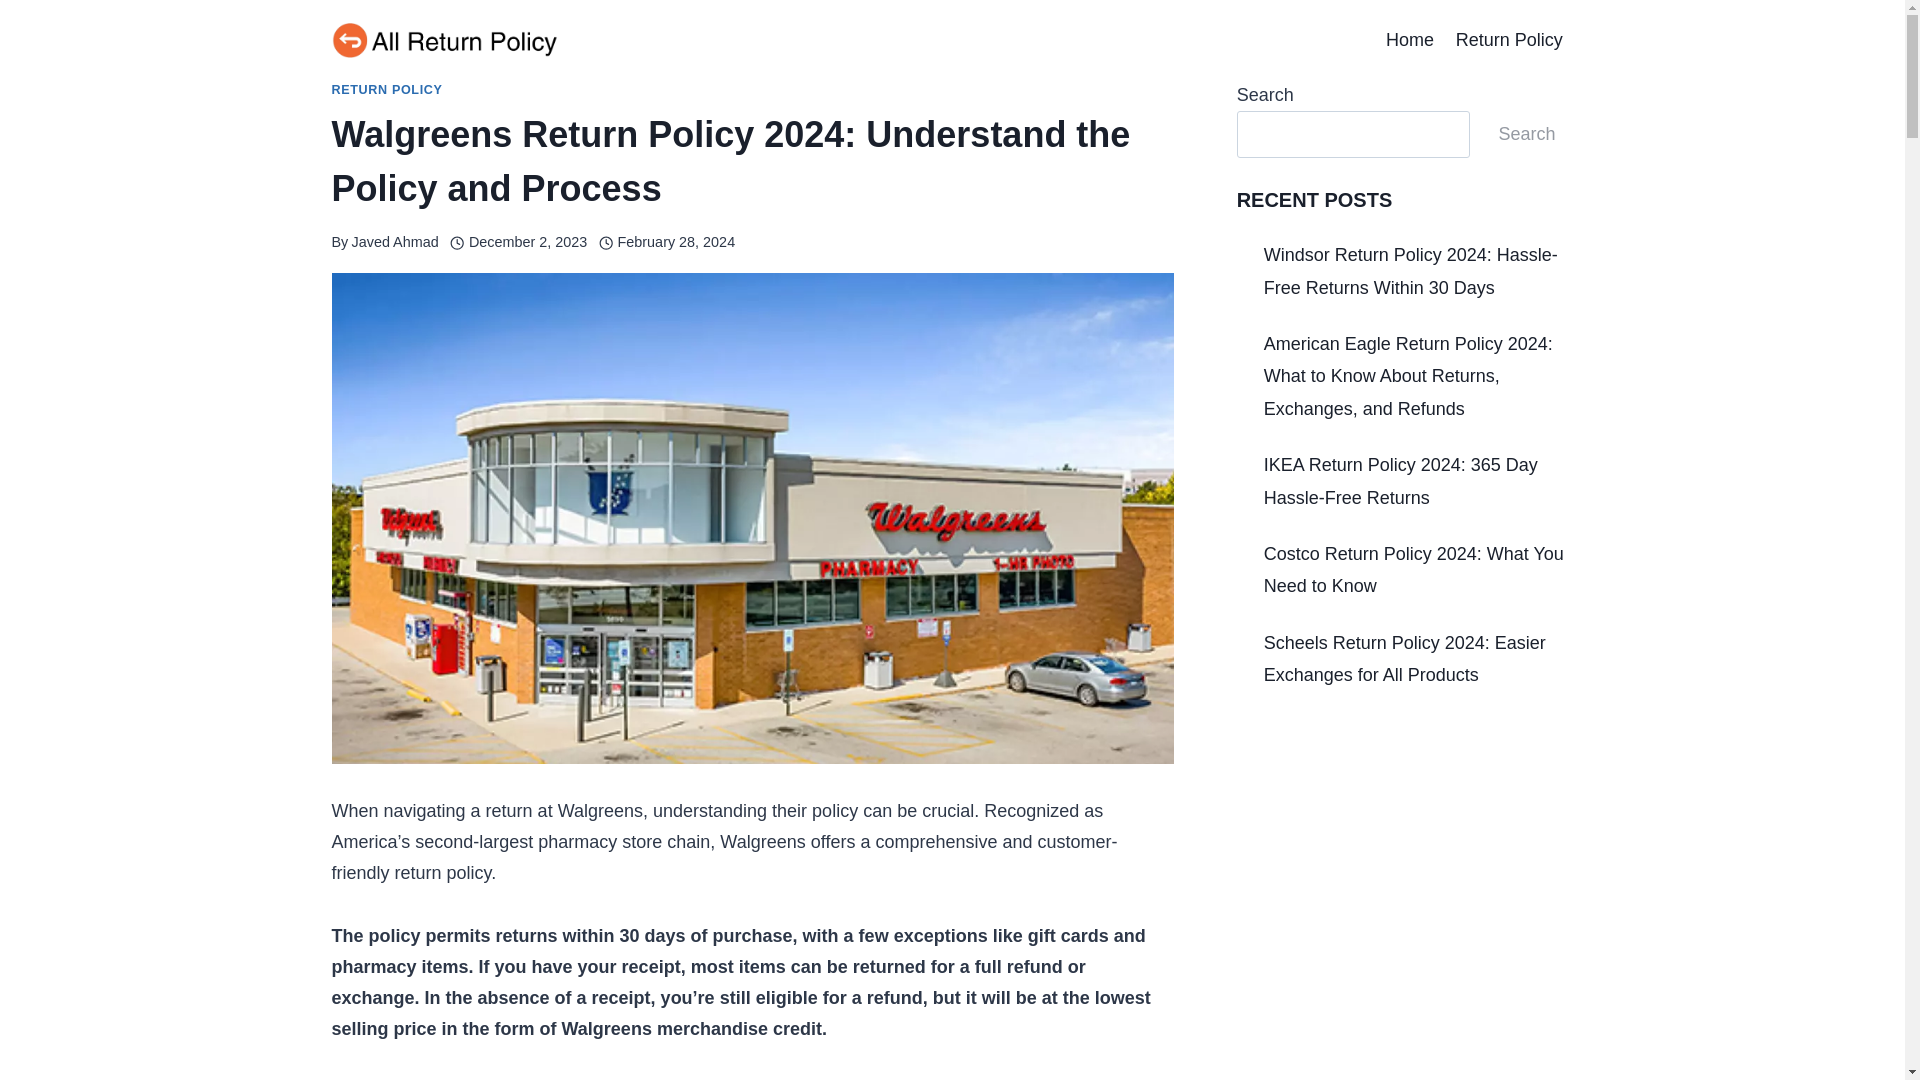 The height and width of the screenshot is (1080, 1920). What do you see at coordinates (1410, 40) in the screenshot?
I see `Home` at bounding box center [1410, 40].